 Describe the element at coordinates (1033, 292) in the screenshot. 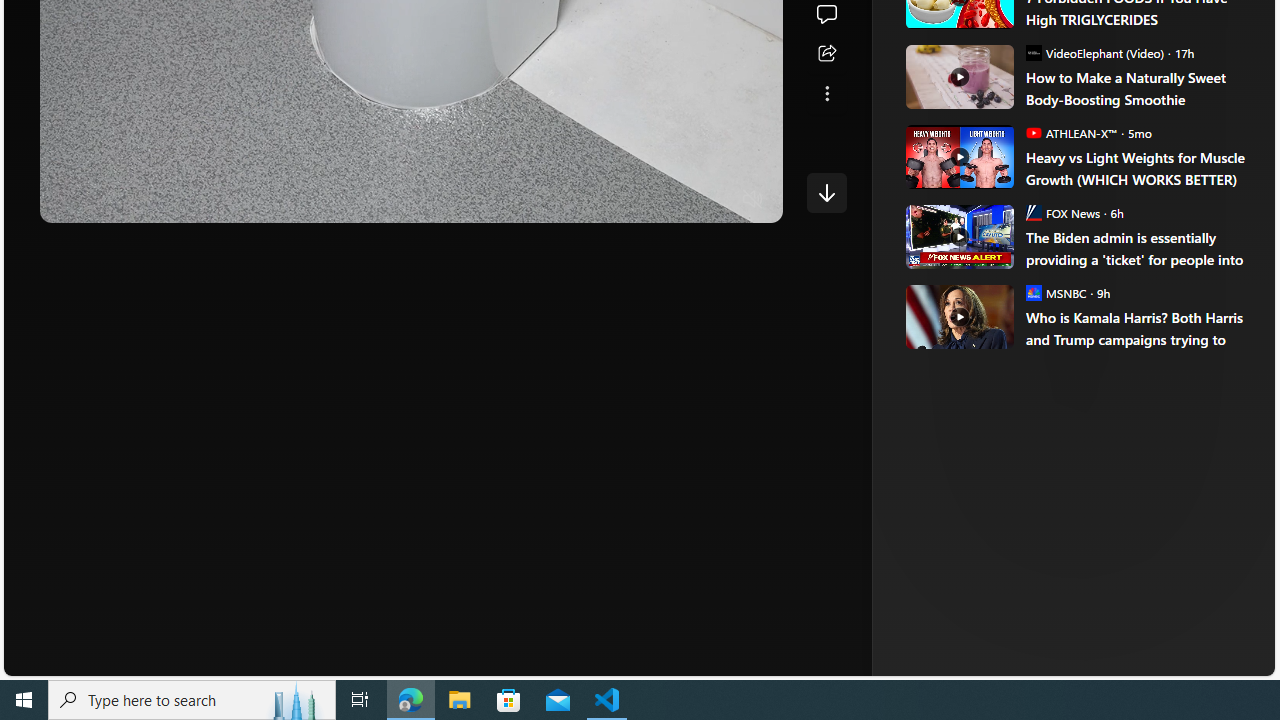

I see `MSNBC` at that location.